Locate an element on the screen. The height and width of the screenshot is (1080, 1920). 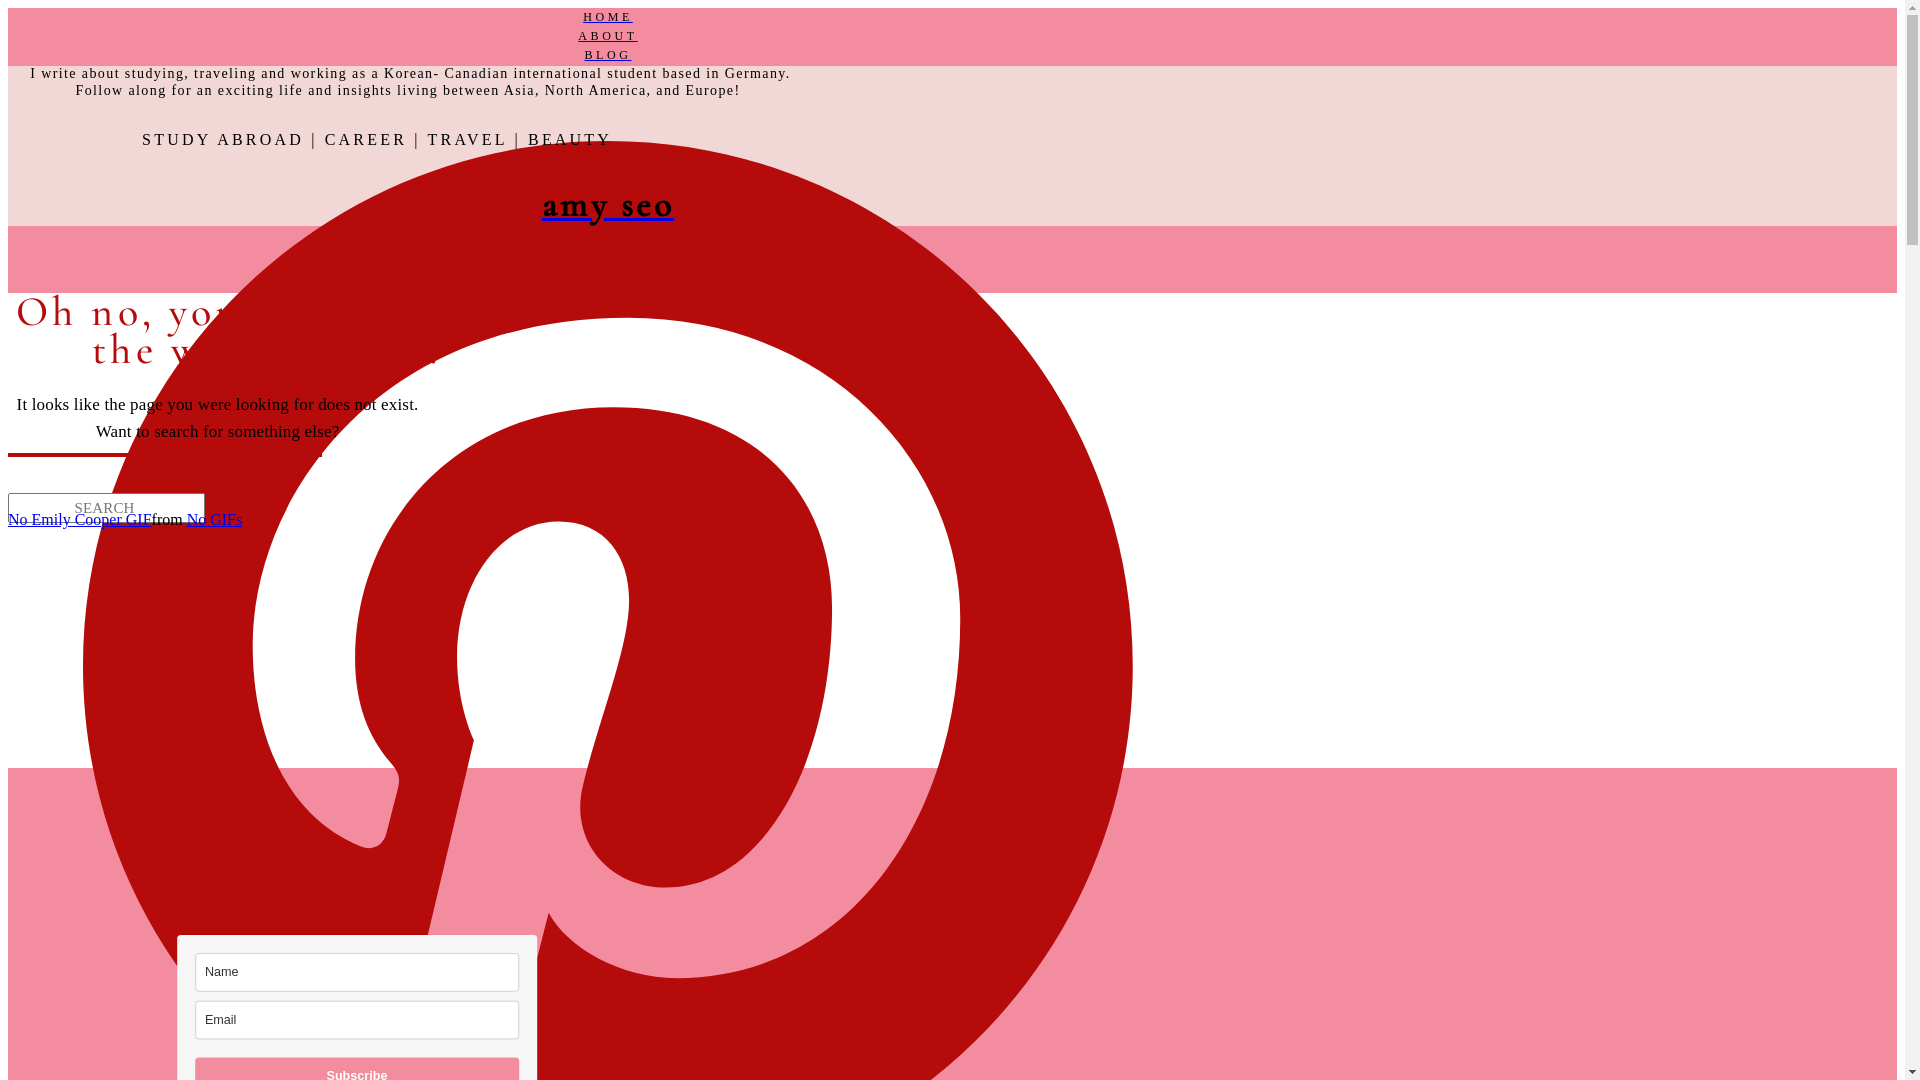
No Emily Cooper GIF is located at coordinates (80, 520).